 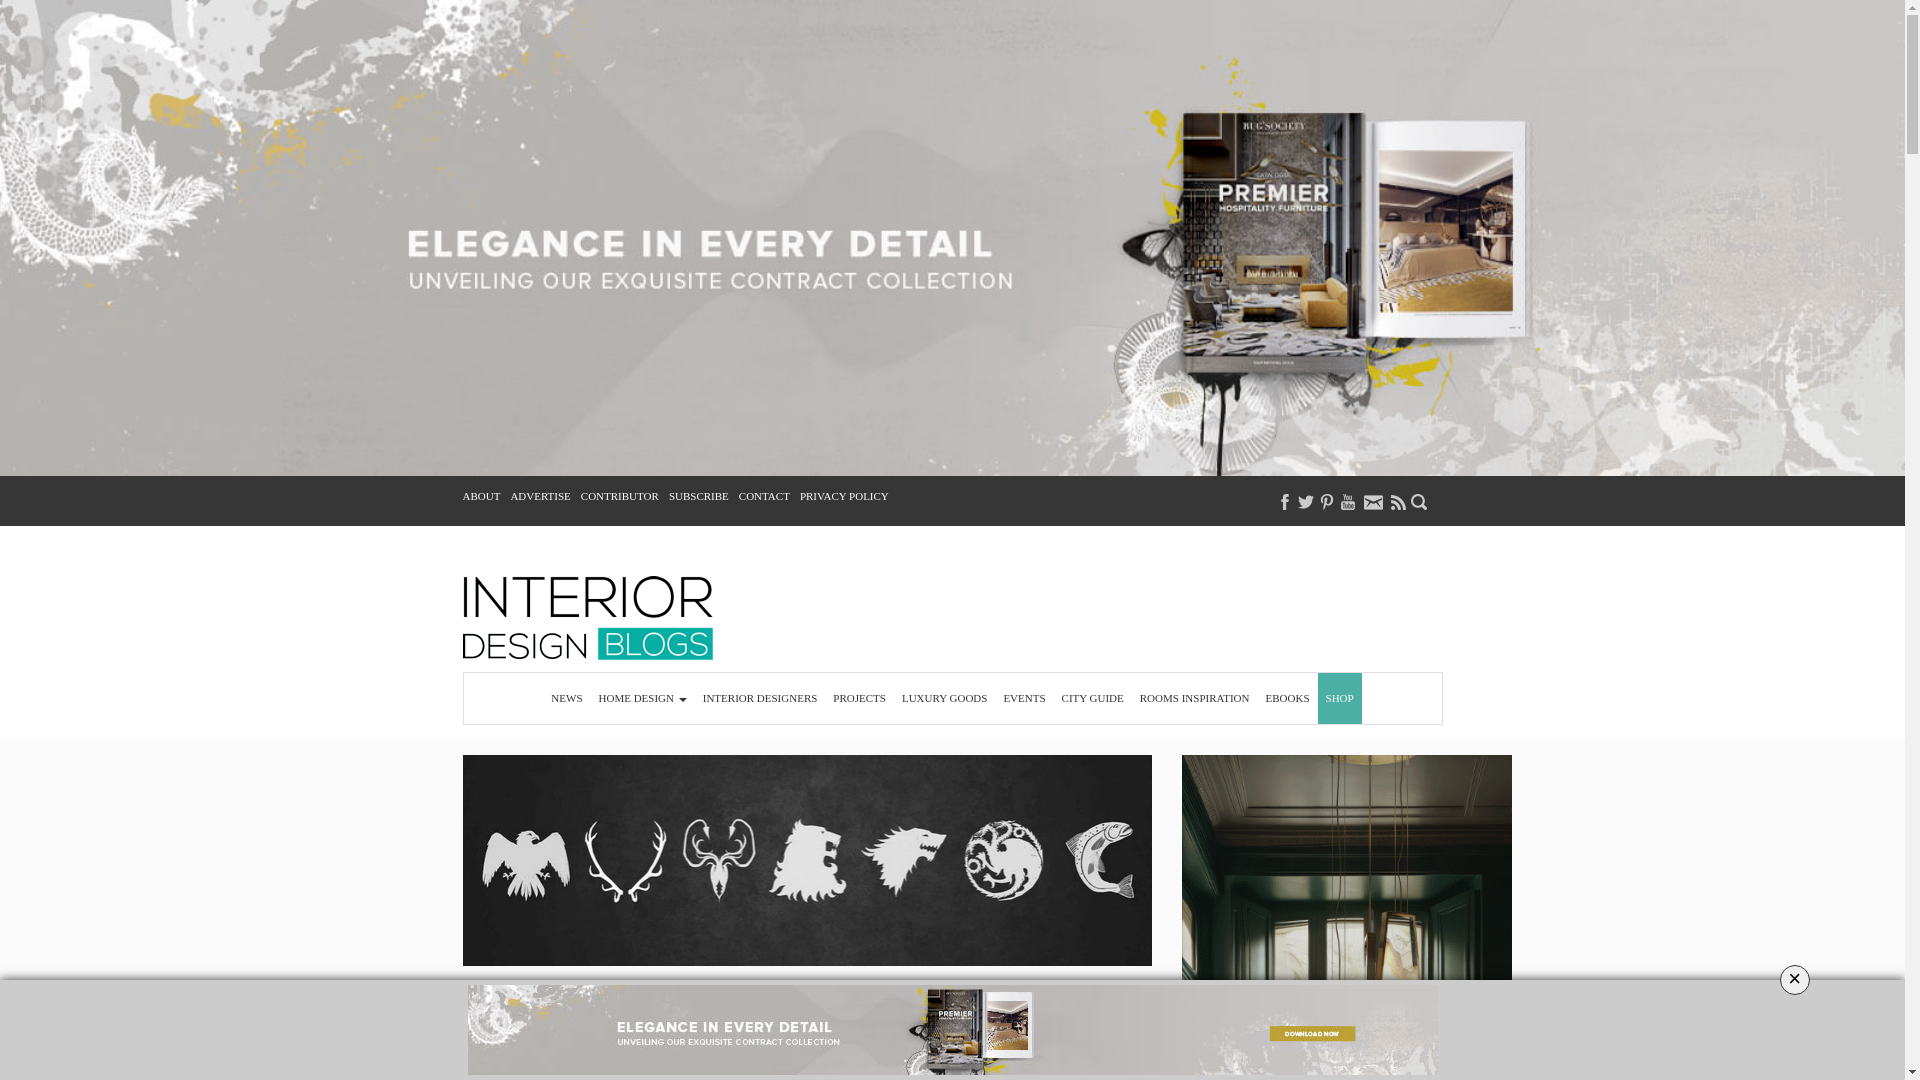 I want to click on Events, so click(x=1023, y=698).